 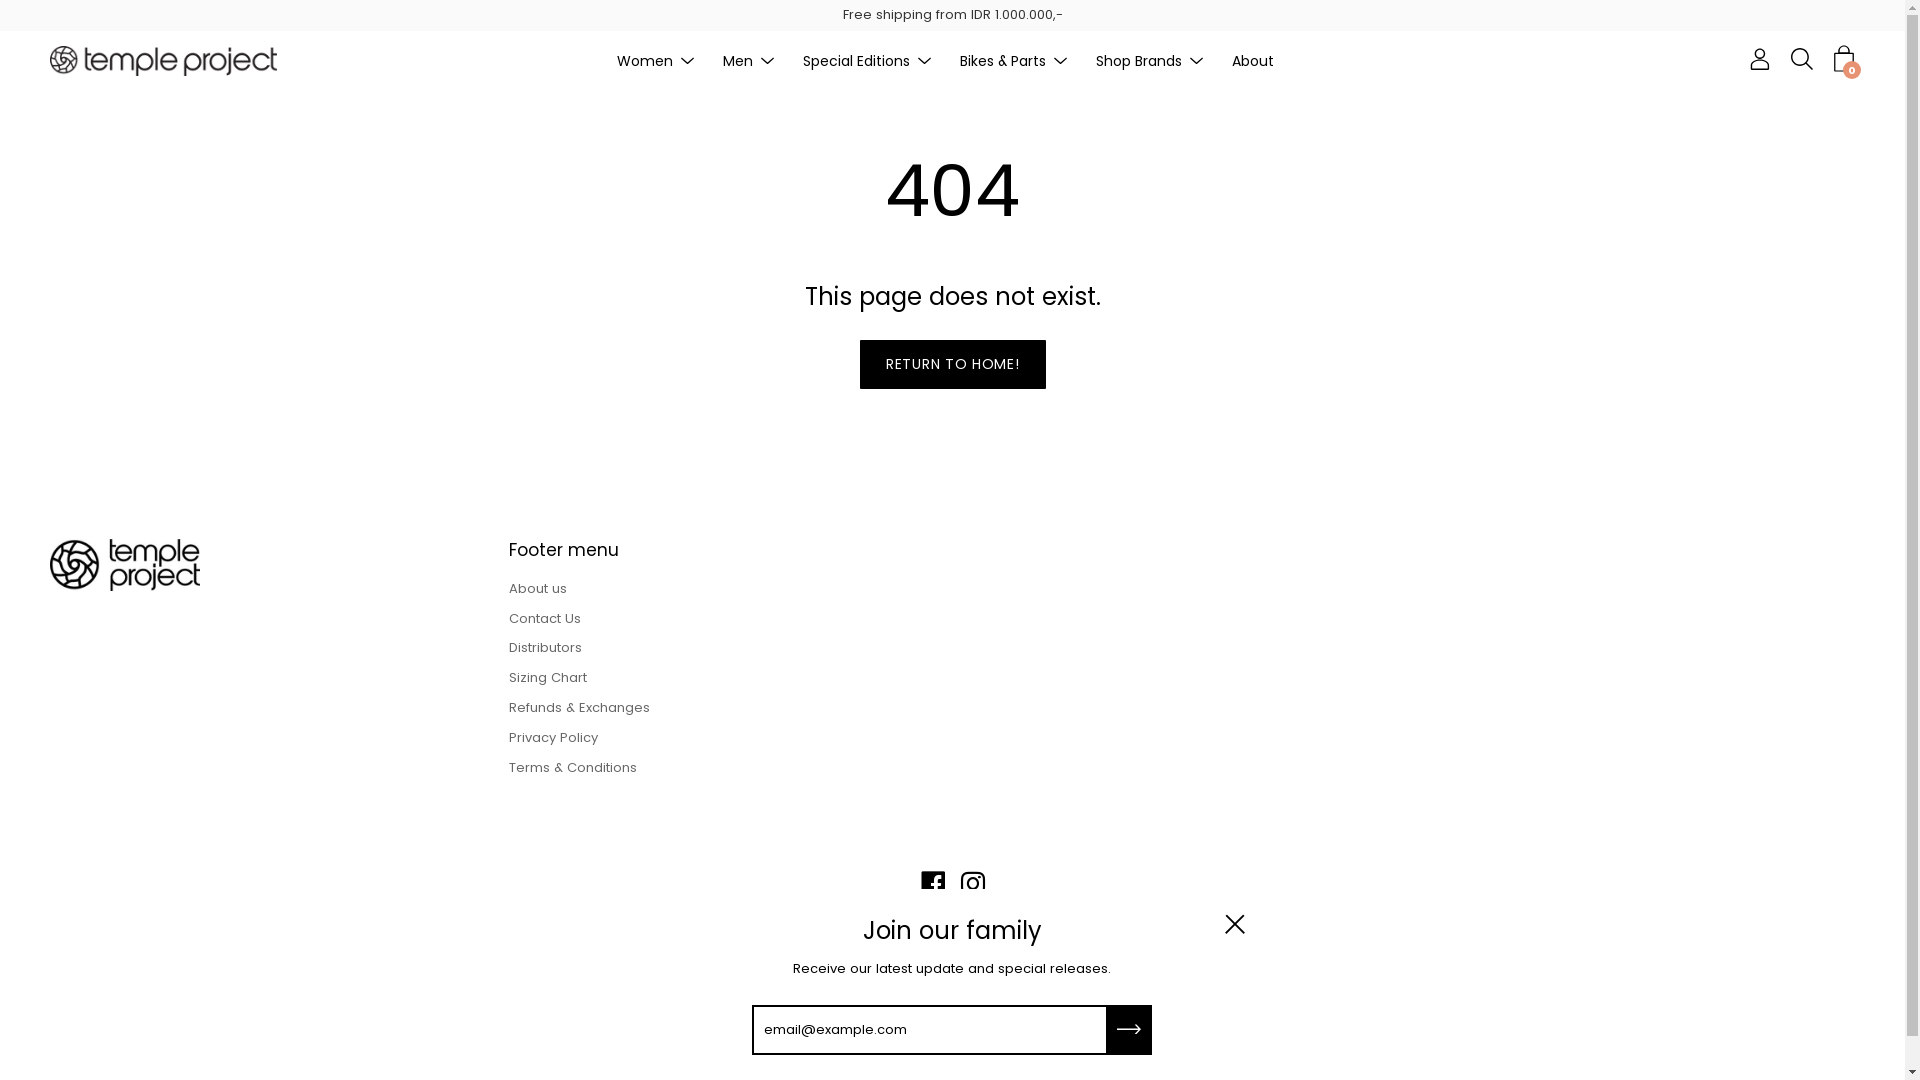 I want to click on Contact Us, so click(x=544, y=618).